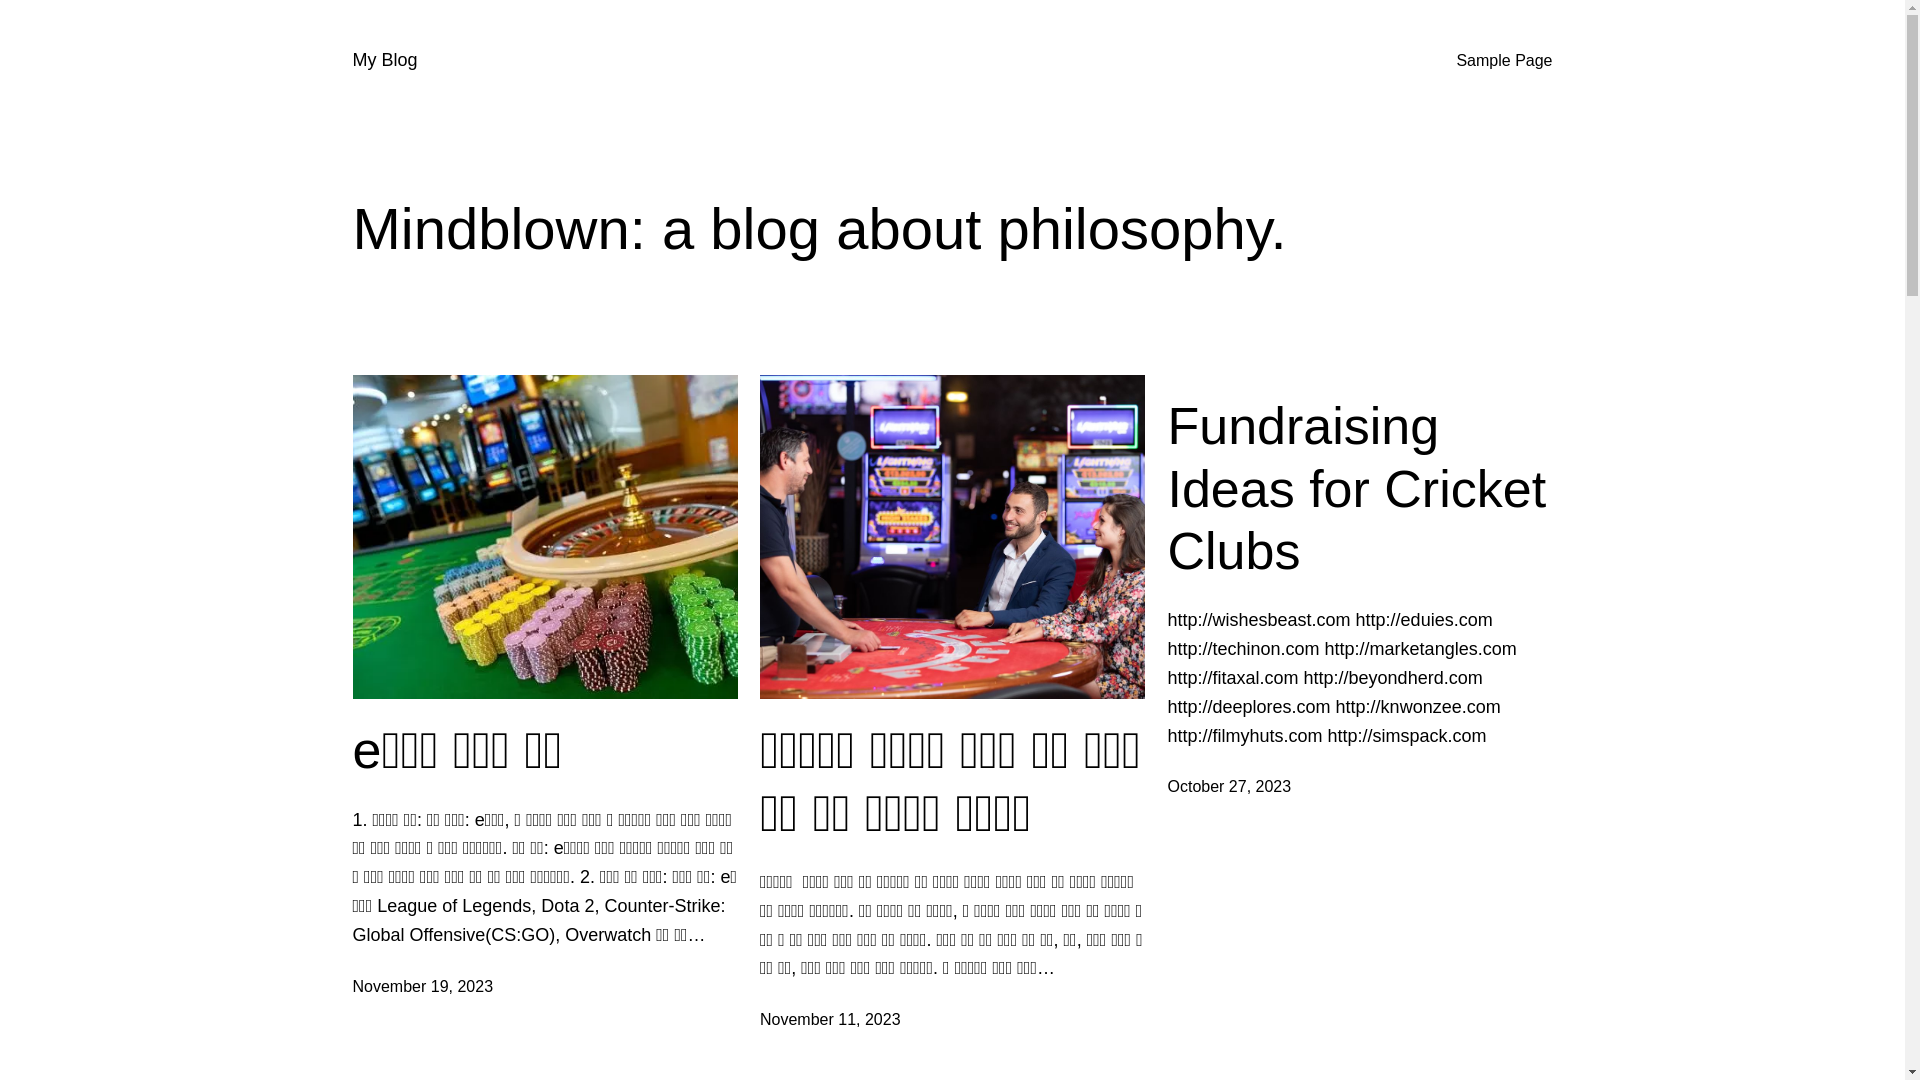  What do you see at coordinates (422, 986) in the screenshot?
I see `November 19, 2023` at bounding box center [422, 986].